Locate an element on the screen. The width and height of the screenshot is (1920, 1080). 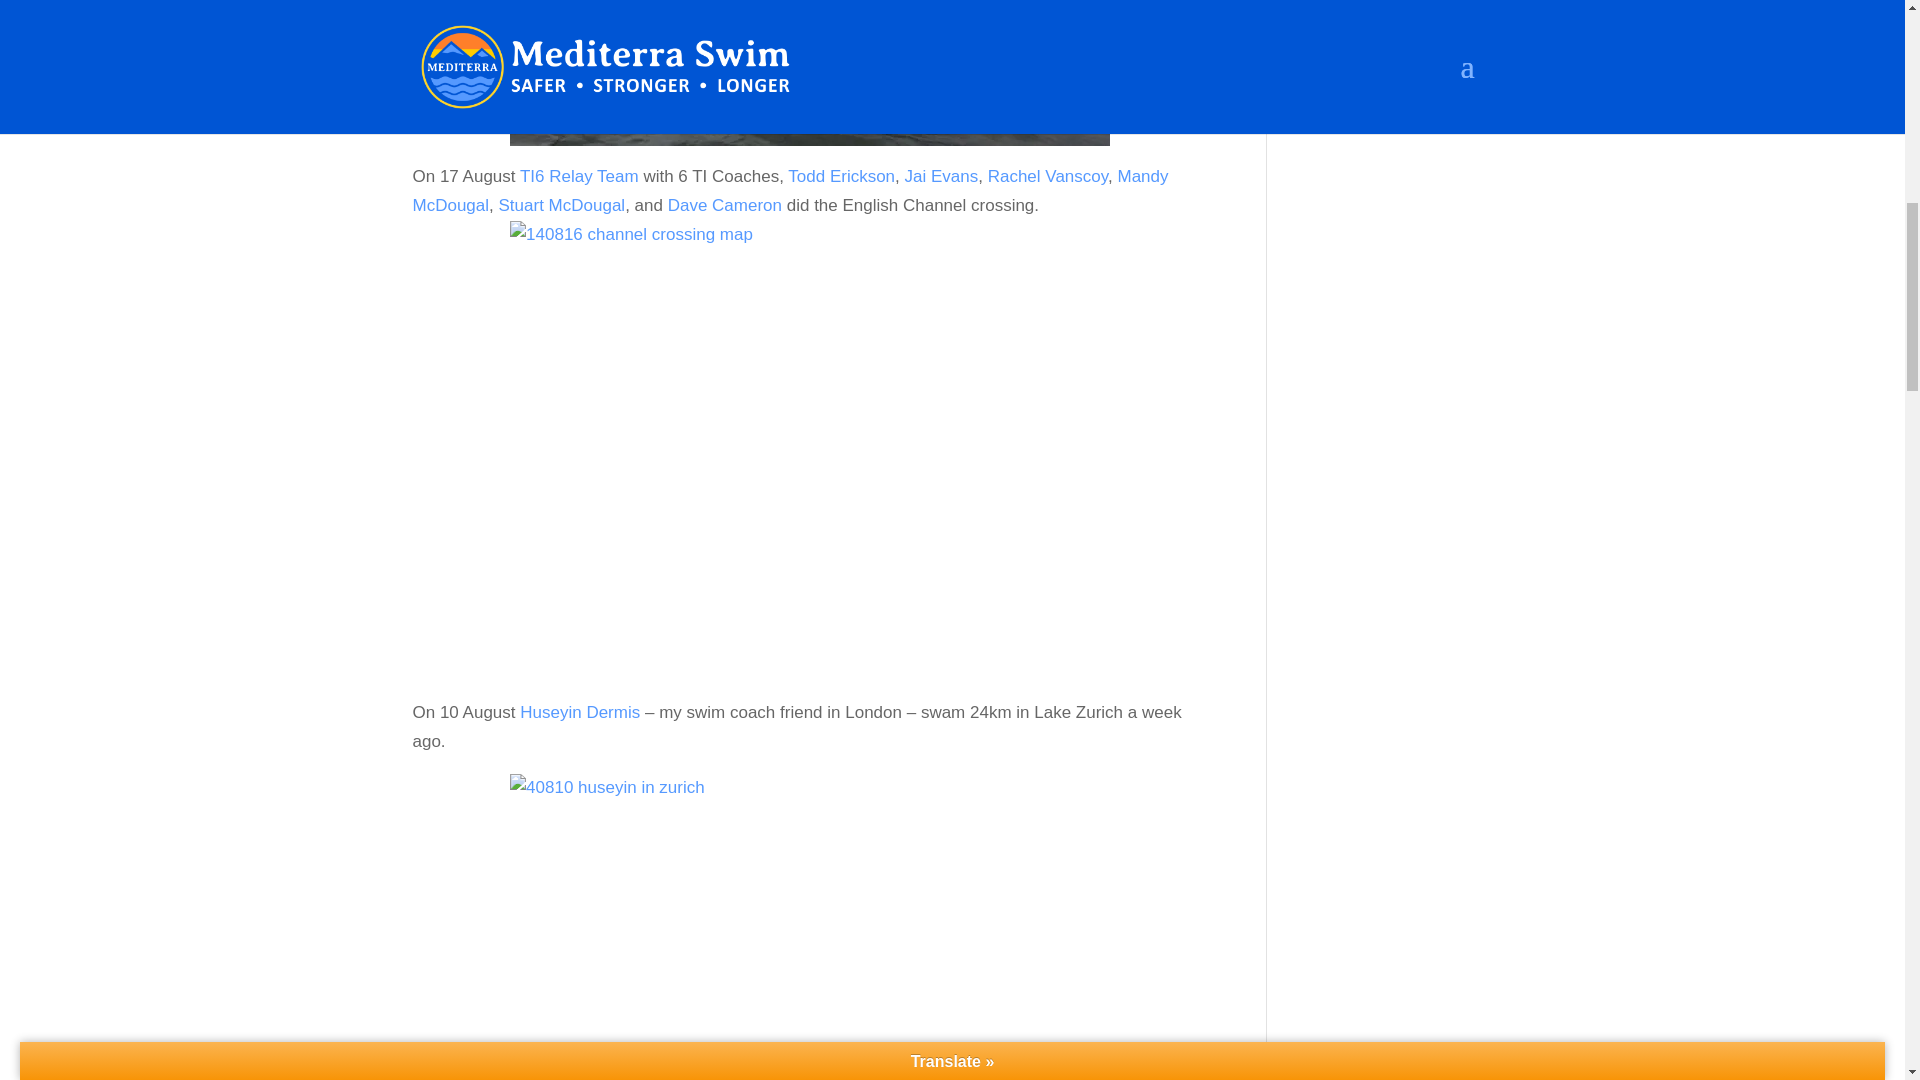
Jai Evans is located at coordinates (942, 176).